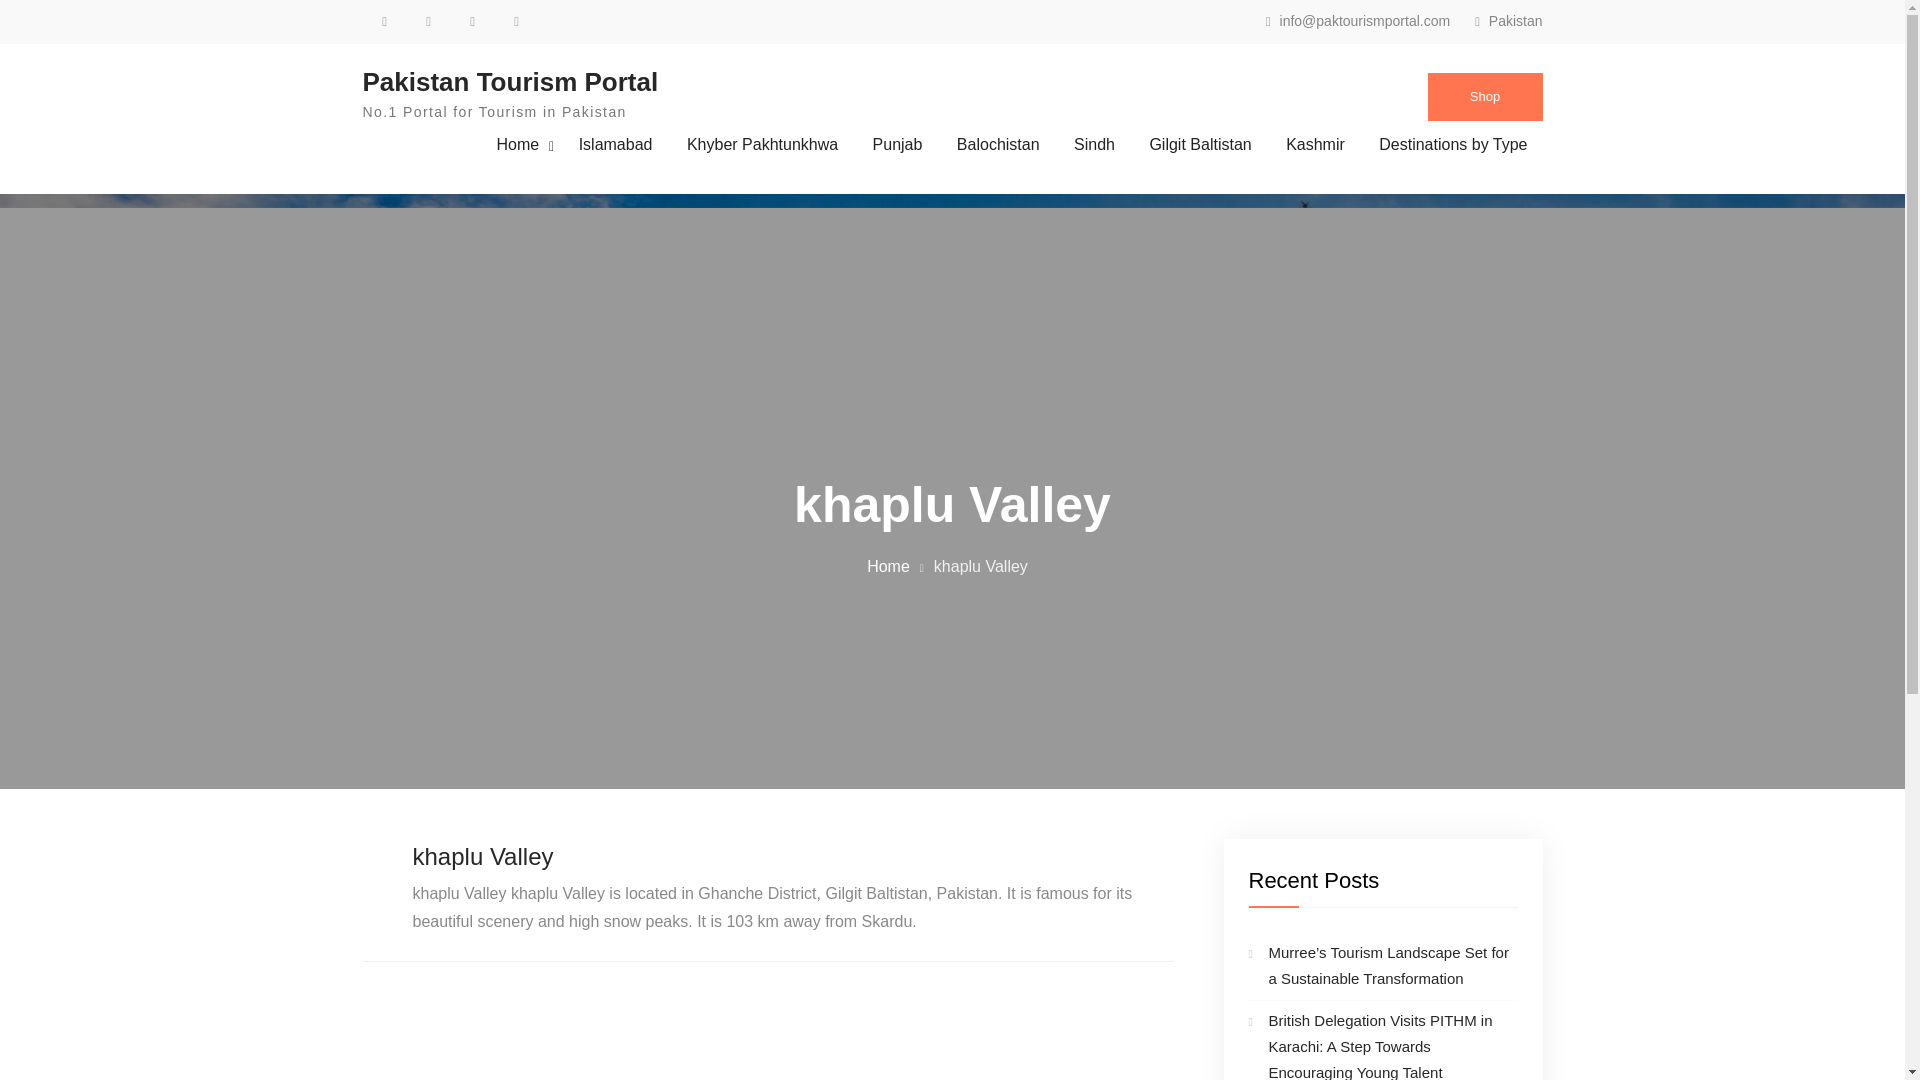 The width and height of the screenshot is (1920, 1080). I want to click on Balochistan, so click(998, 144).